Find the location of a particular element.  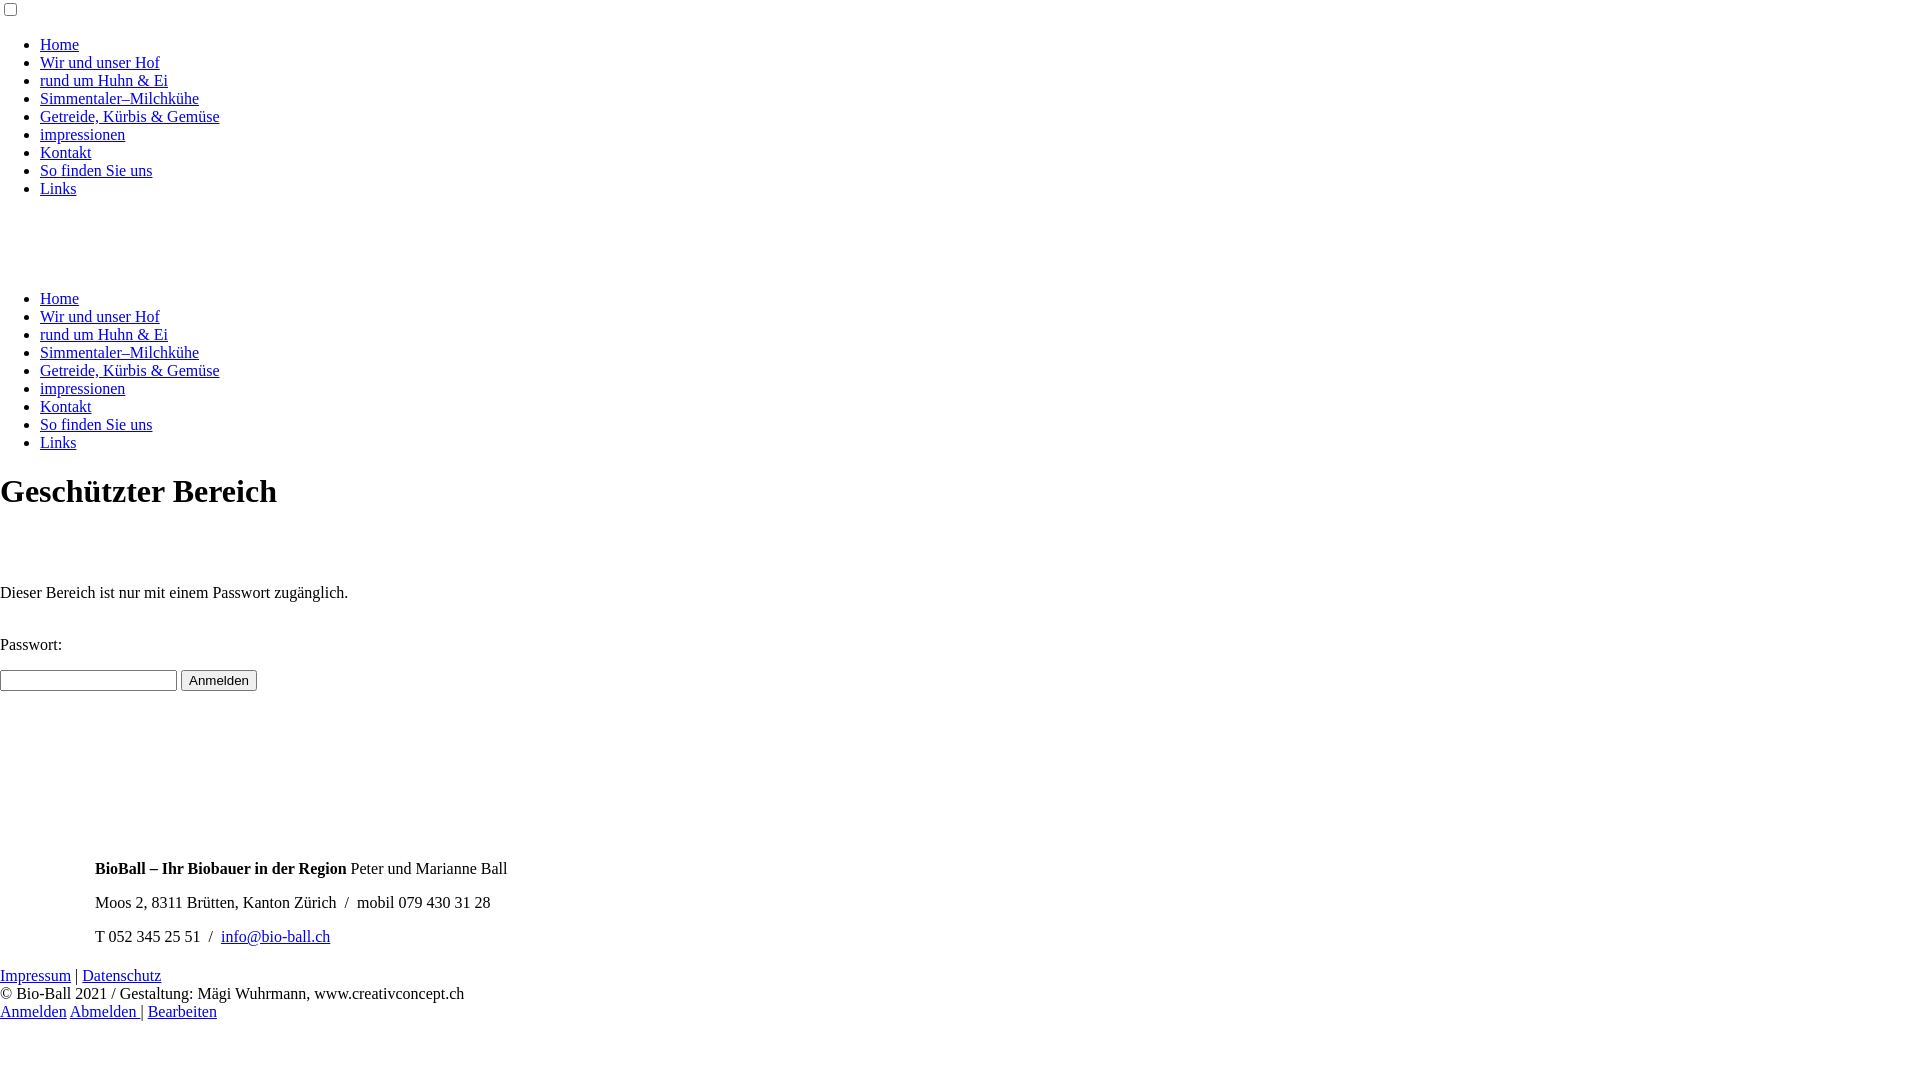

Abmelden is located at coordinates (106, 1012).